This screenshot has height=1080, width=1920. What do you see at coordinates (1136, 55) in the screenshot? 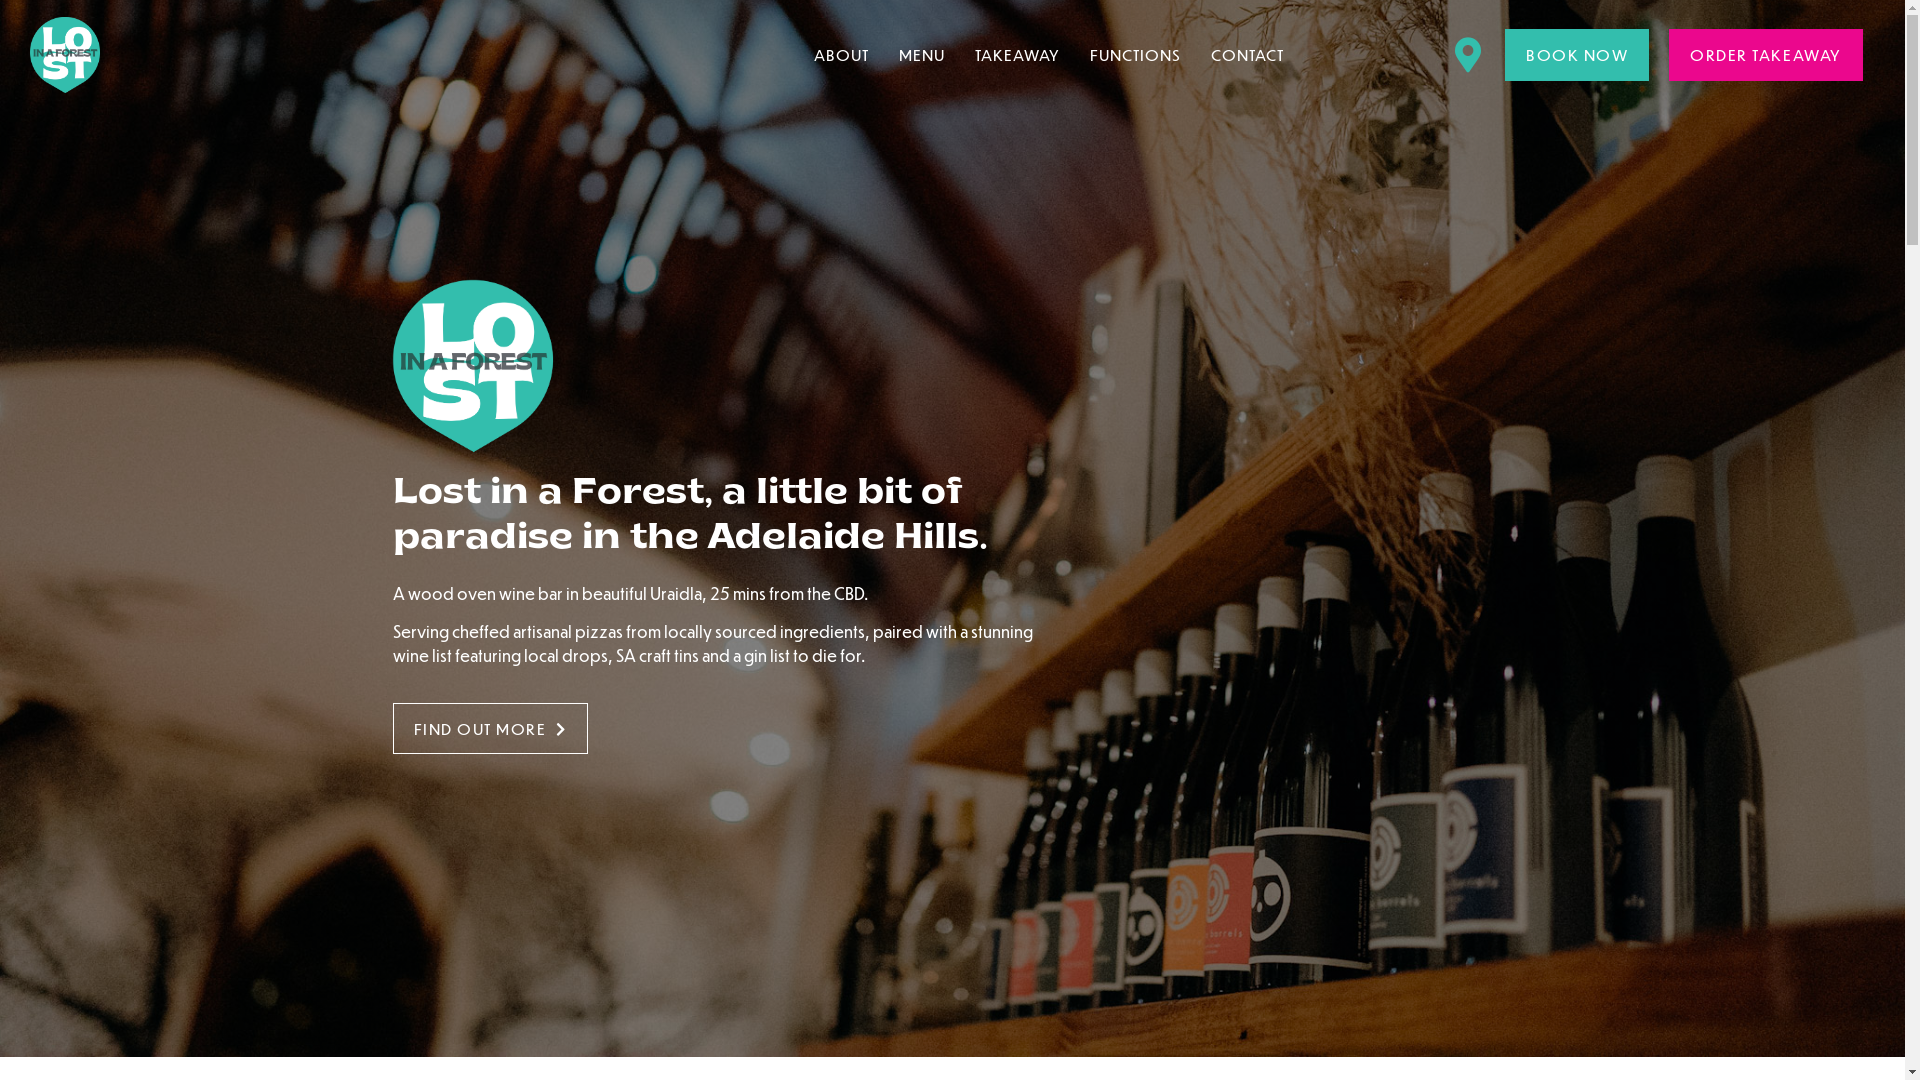
I see `FUNCTIONS` at bounding box center [1136, 55].